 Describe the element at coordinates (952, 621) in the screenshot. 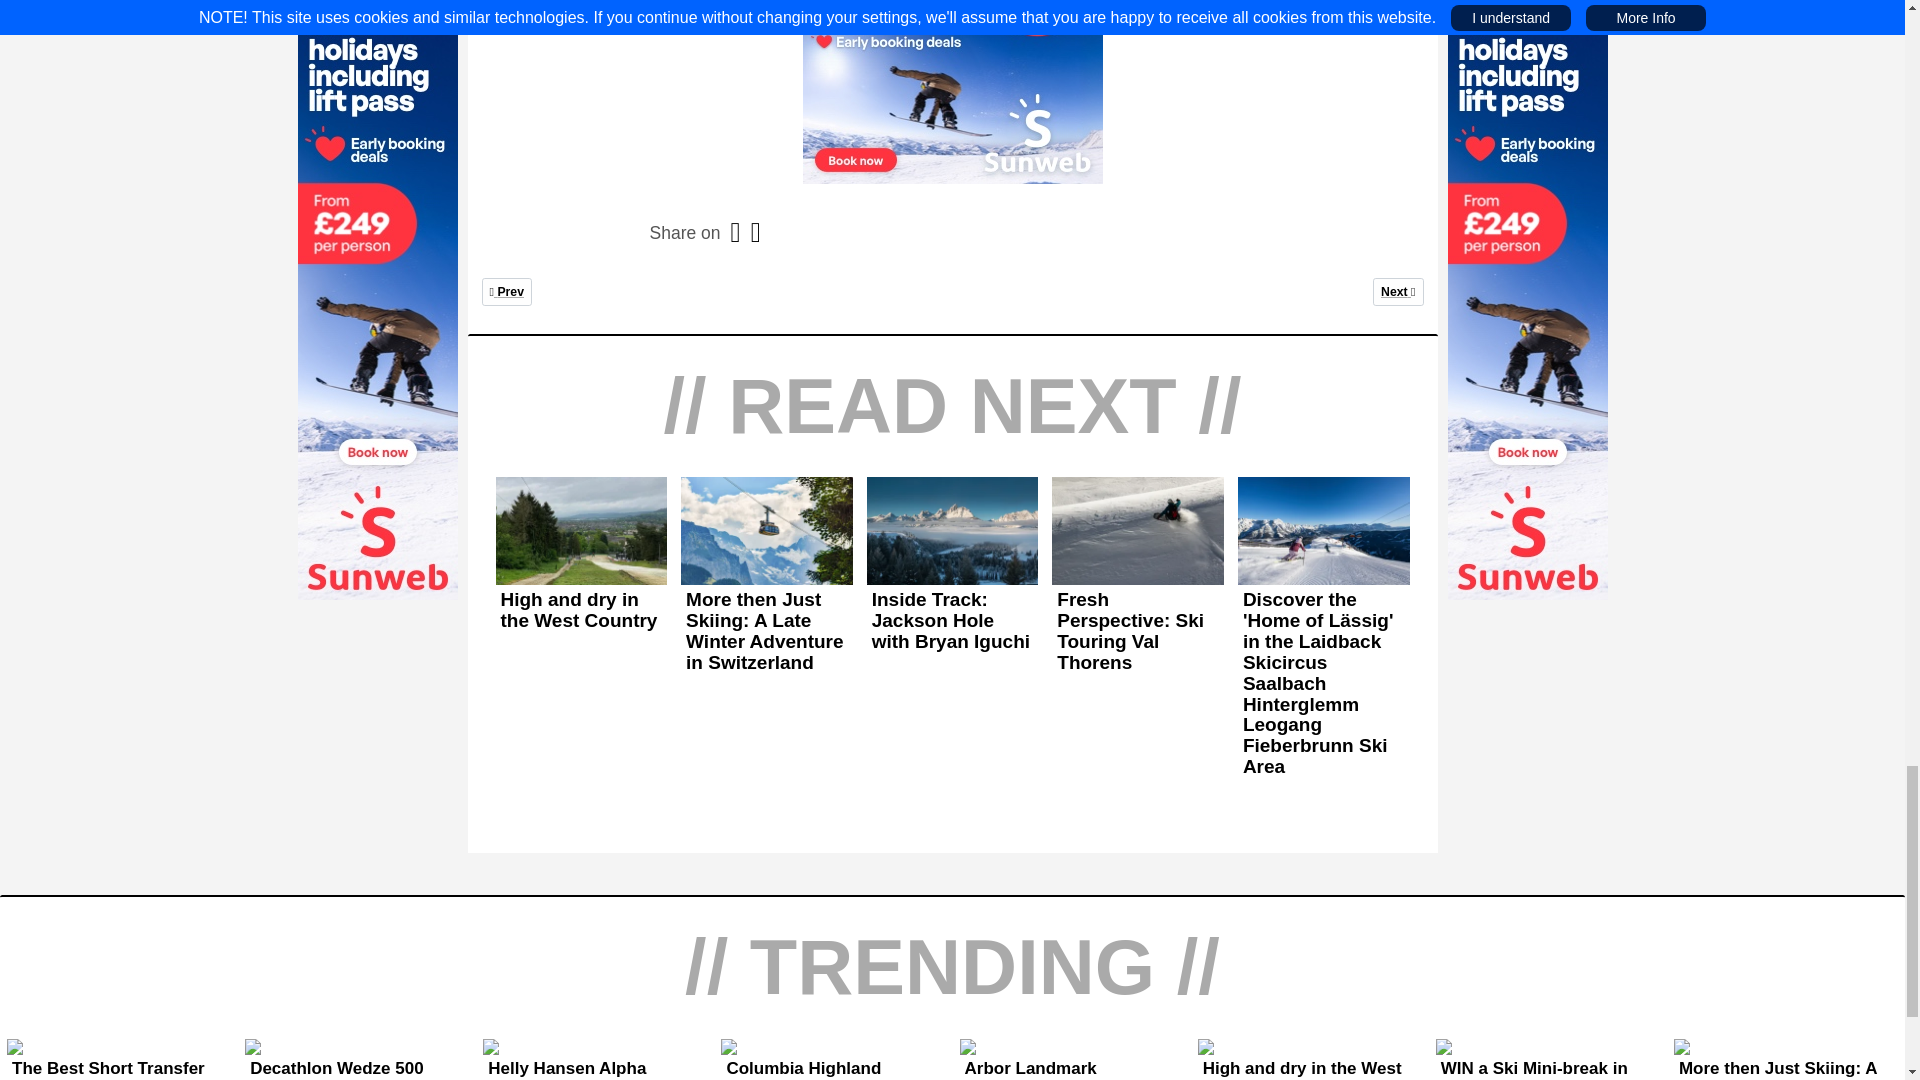

I see `Sunweb MPU Aug 24` at that location.